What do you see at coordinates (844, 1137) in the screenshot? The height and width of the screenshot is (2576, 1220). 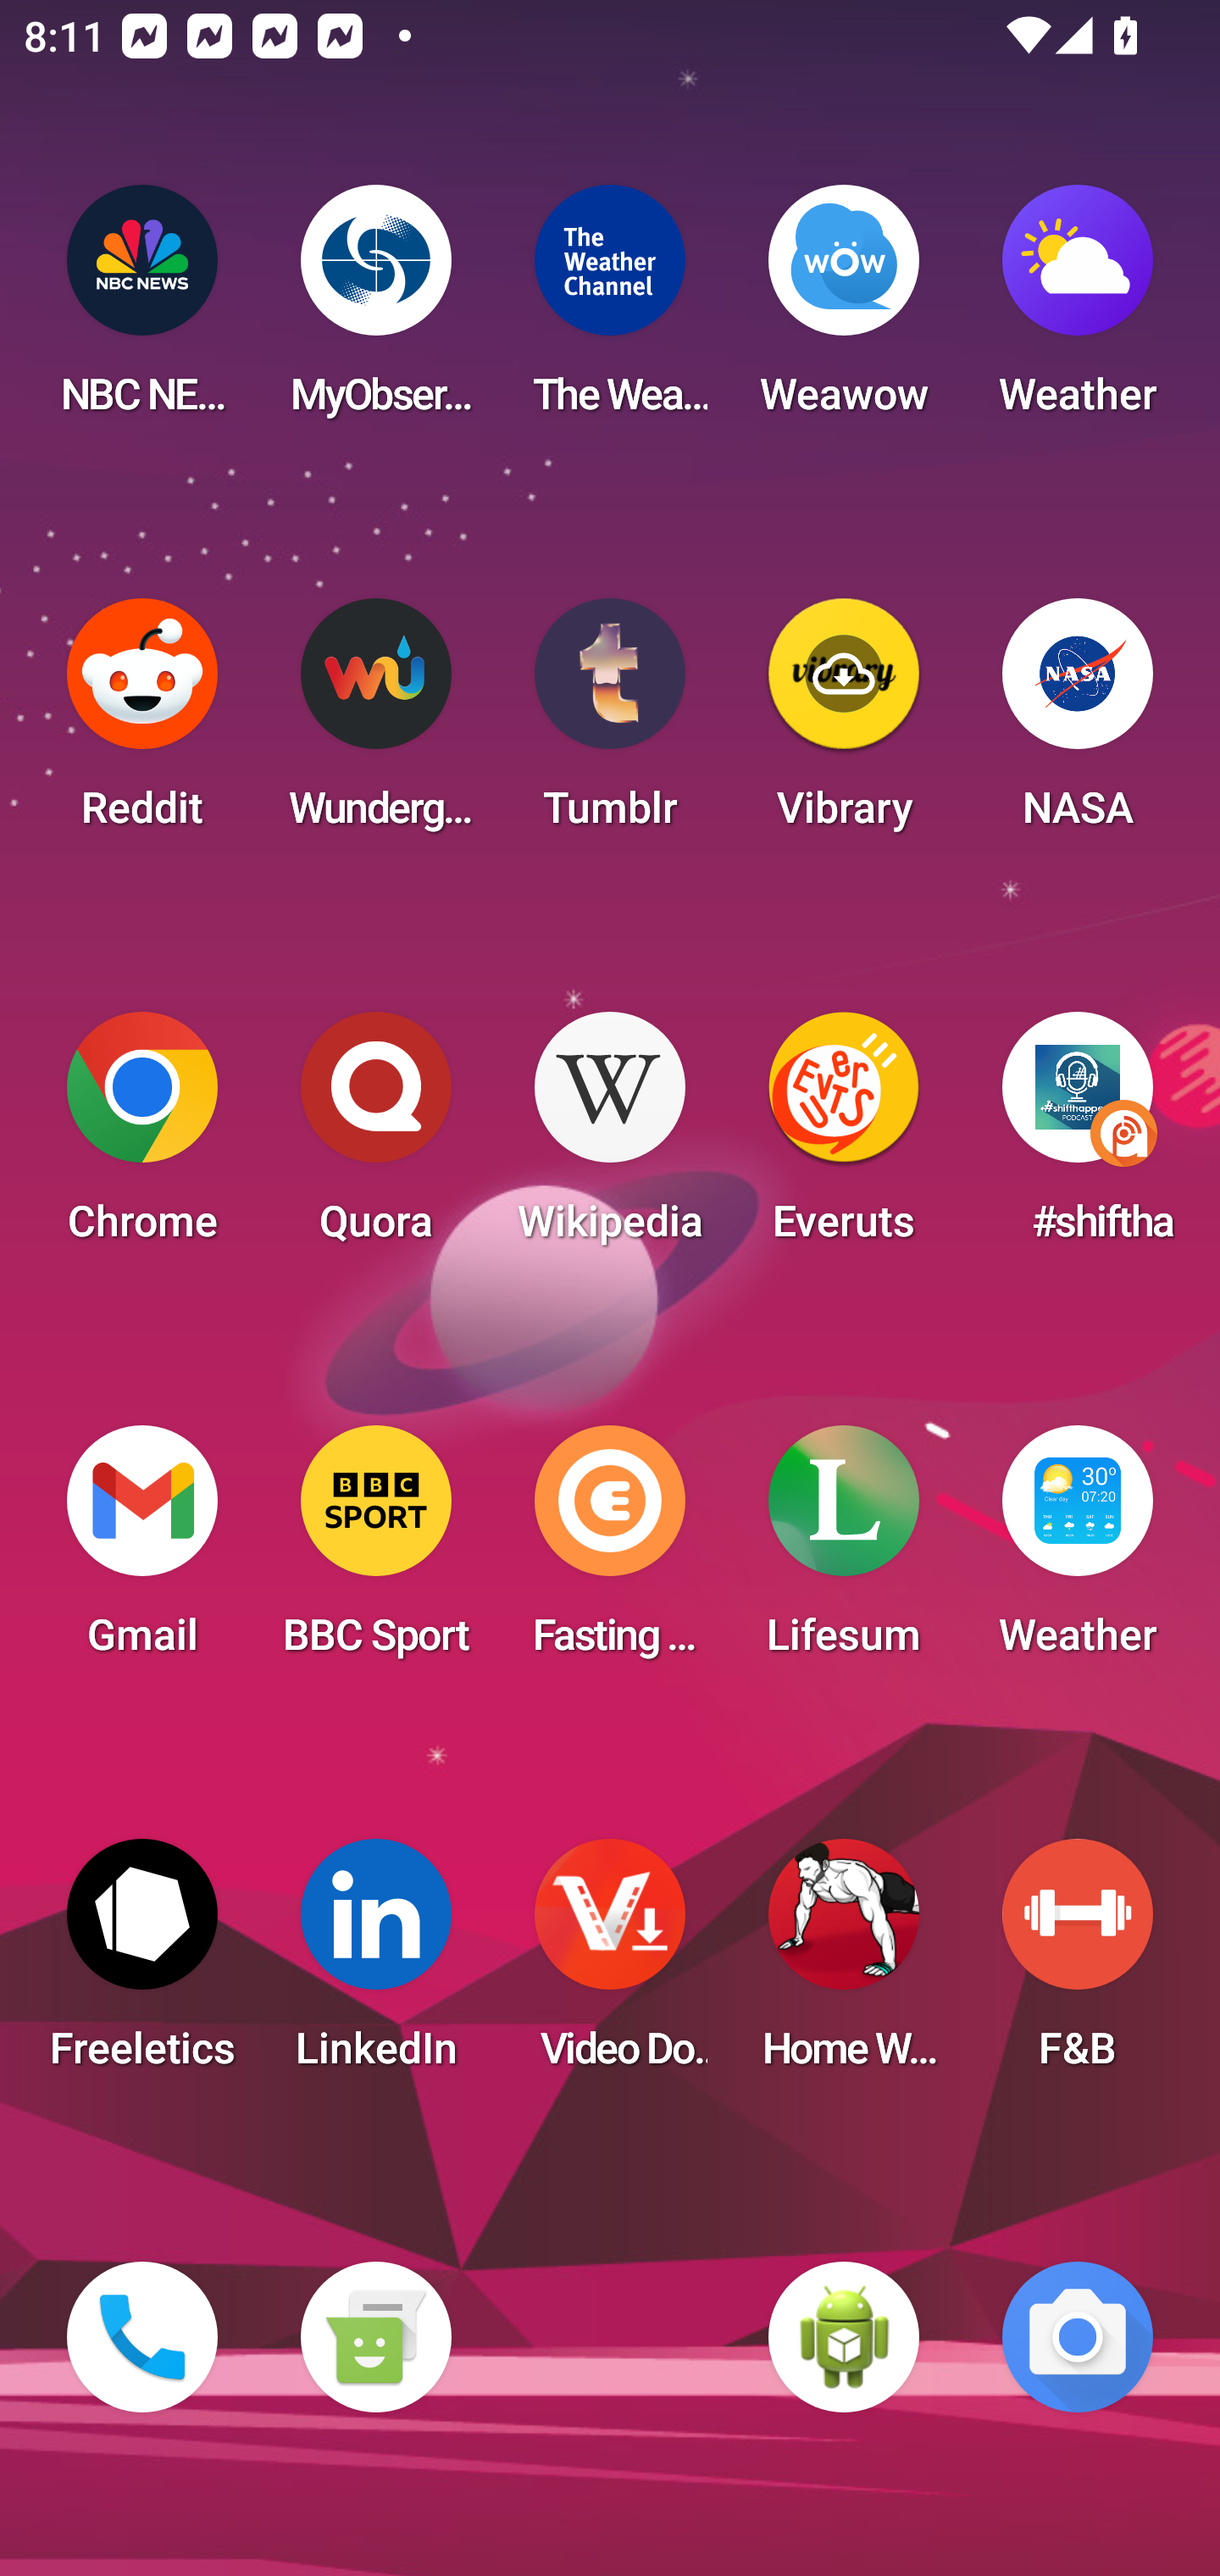 I see `Everuts` at bounding box center [844, 1137].